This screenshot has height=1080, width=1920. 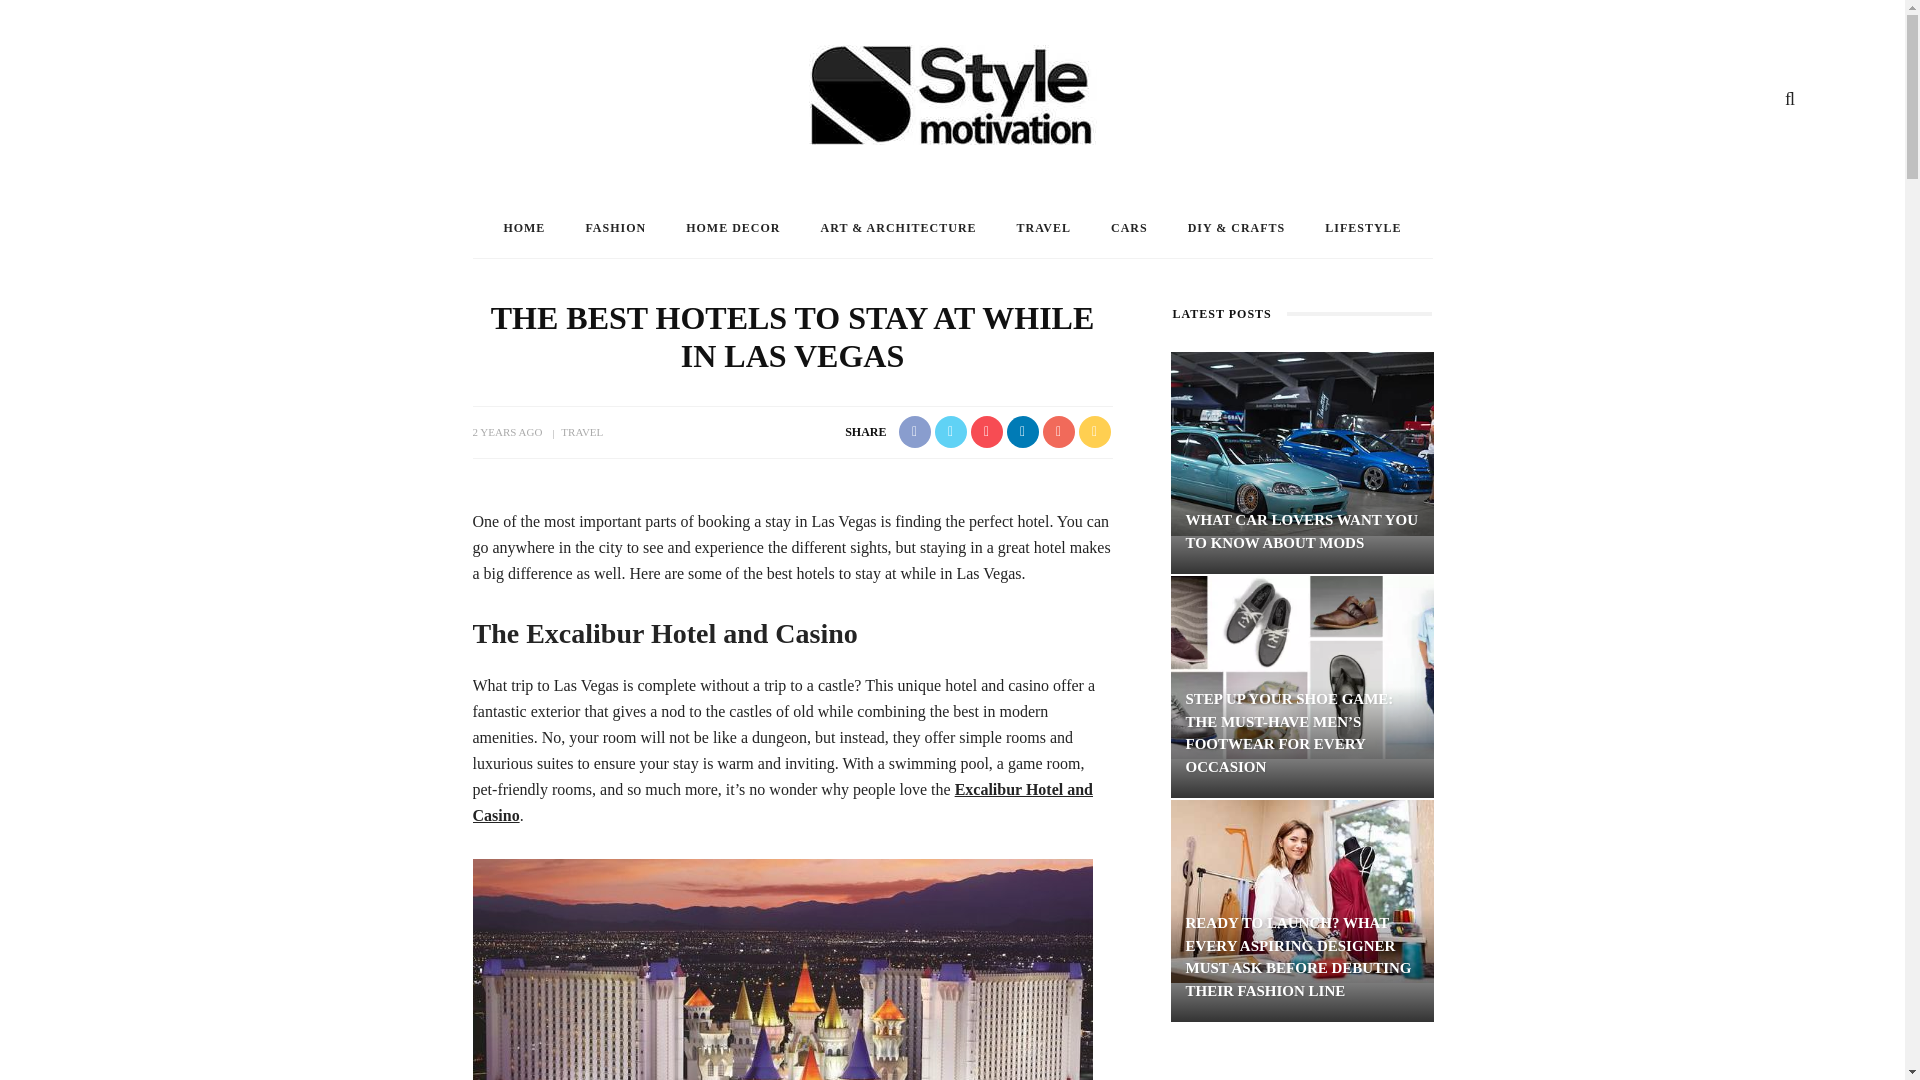 What do you see at coordinates (1362, 228) in the screenshot?
I see `LIFESTYLE` at bounding box center [1362, 228].